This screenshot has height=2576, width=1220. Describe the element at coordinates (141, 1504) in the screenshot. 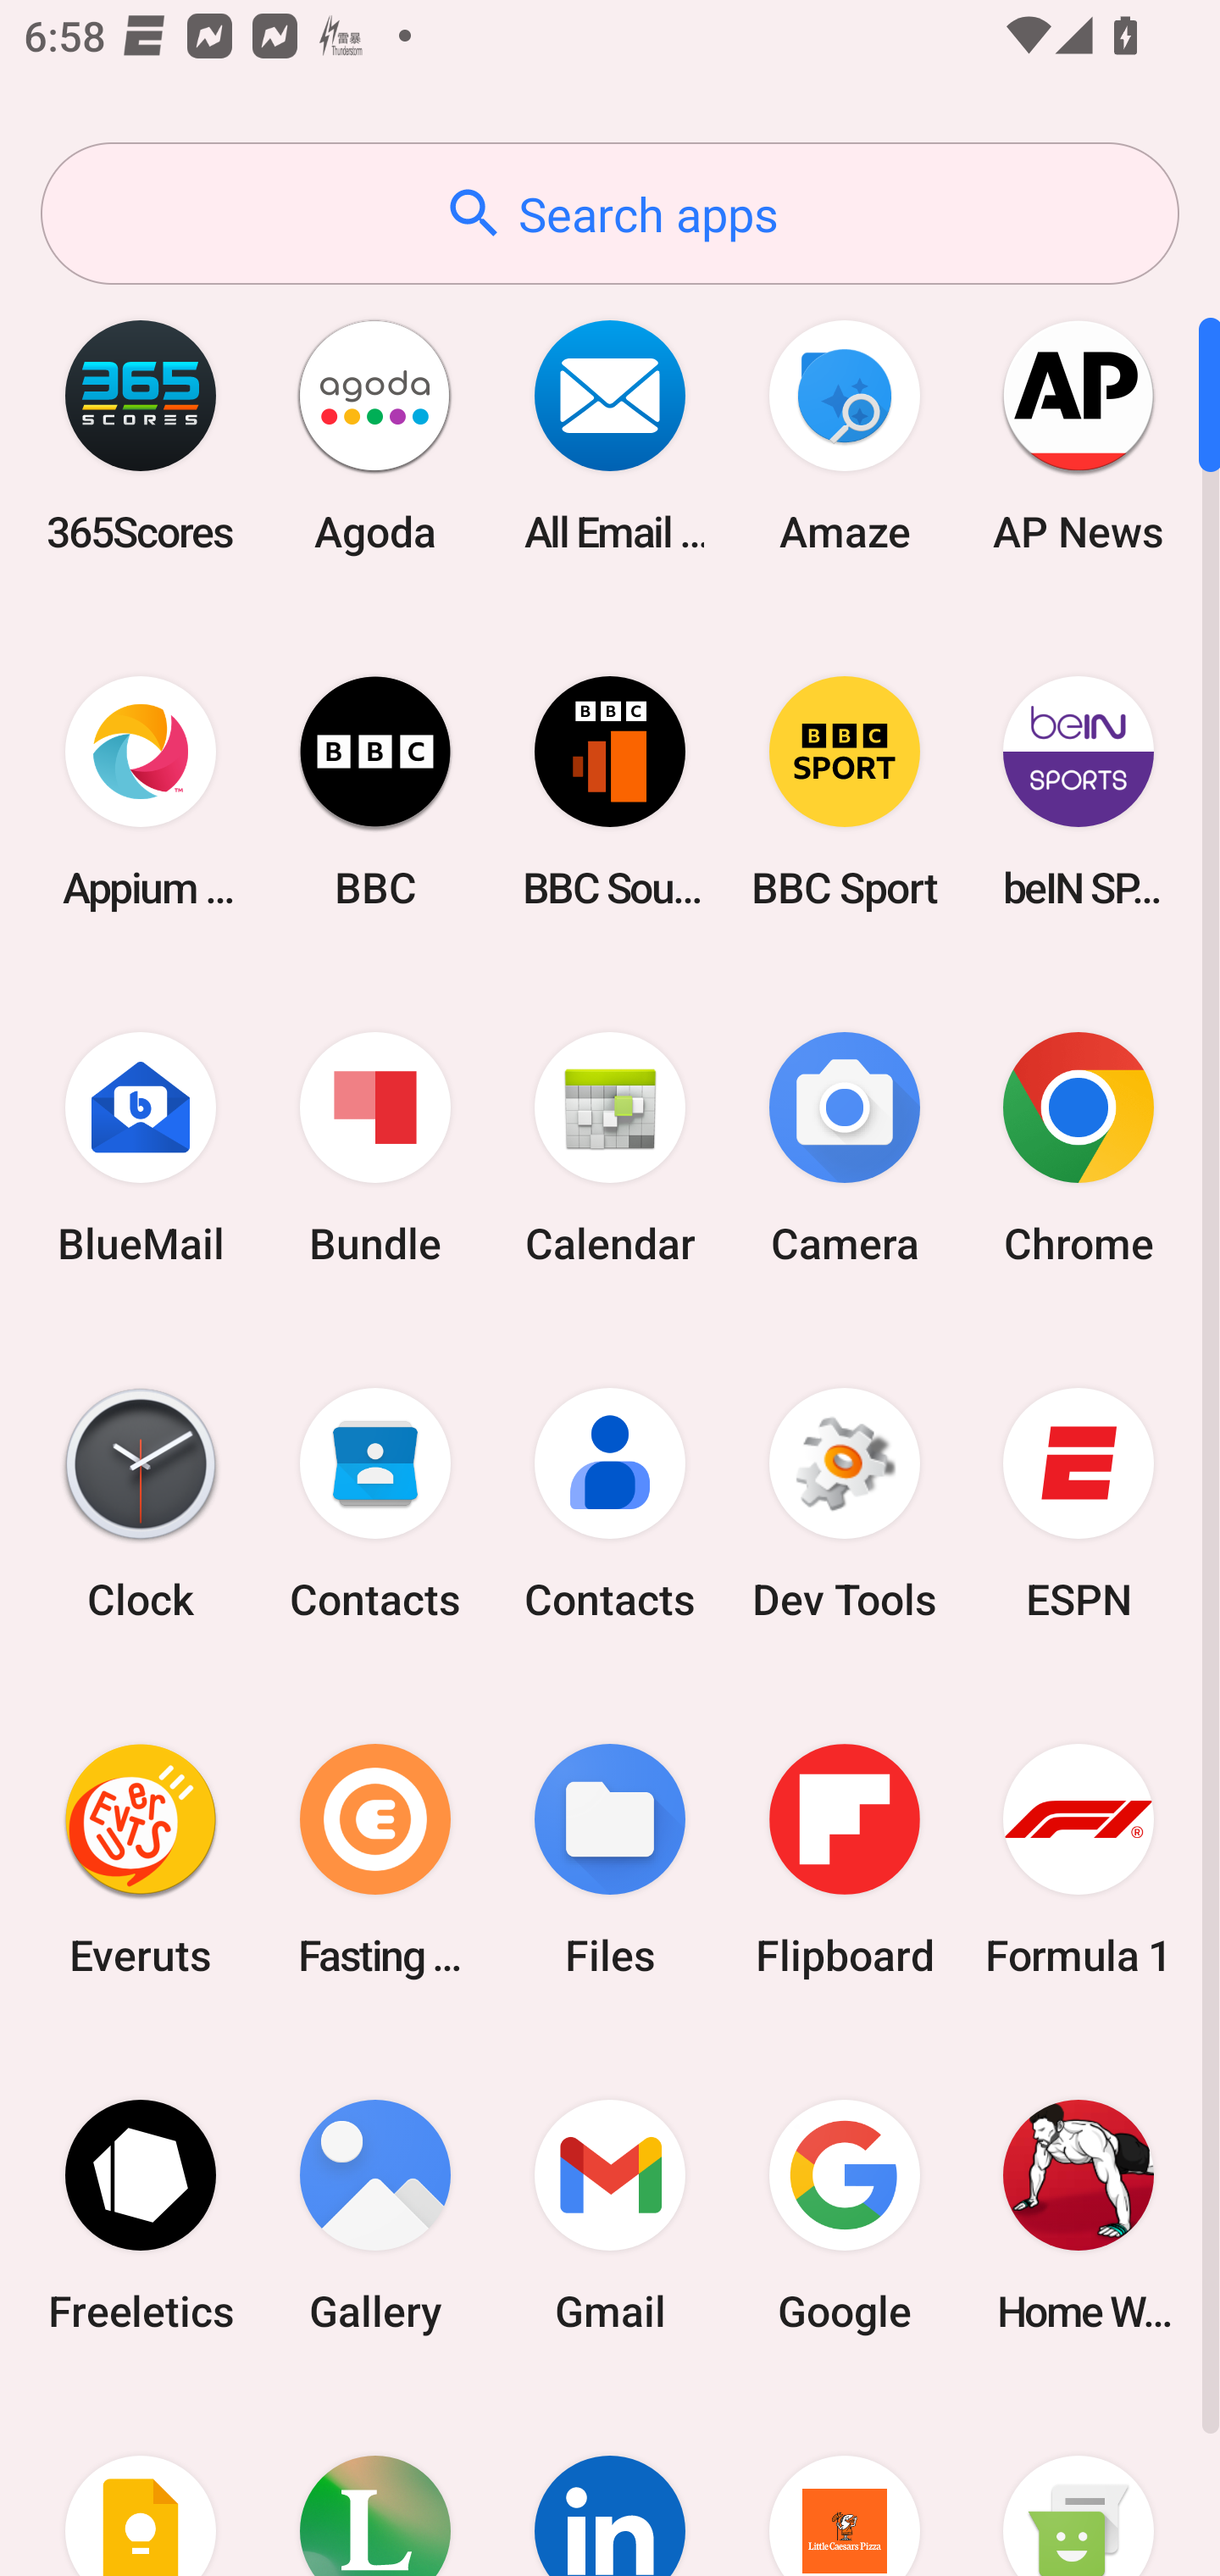

I see `Clock` at that location.